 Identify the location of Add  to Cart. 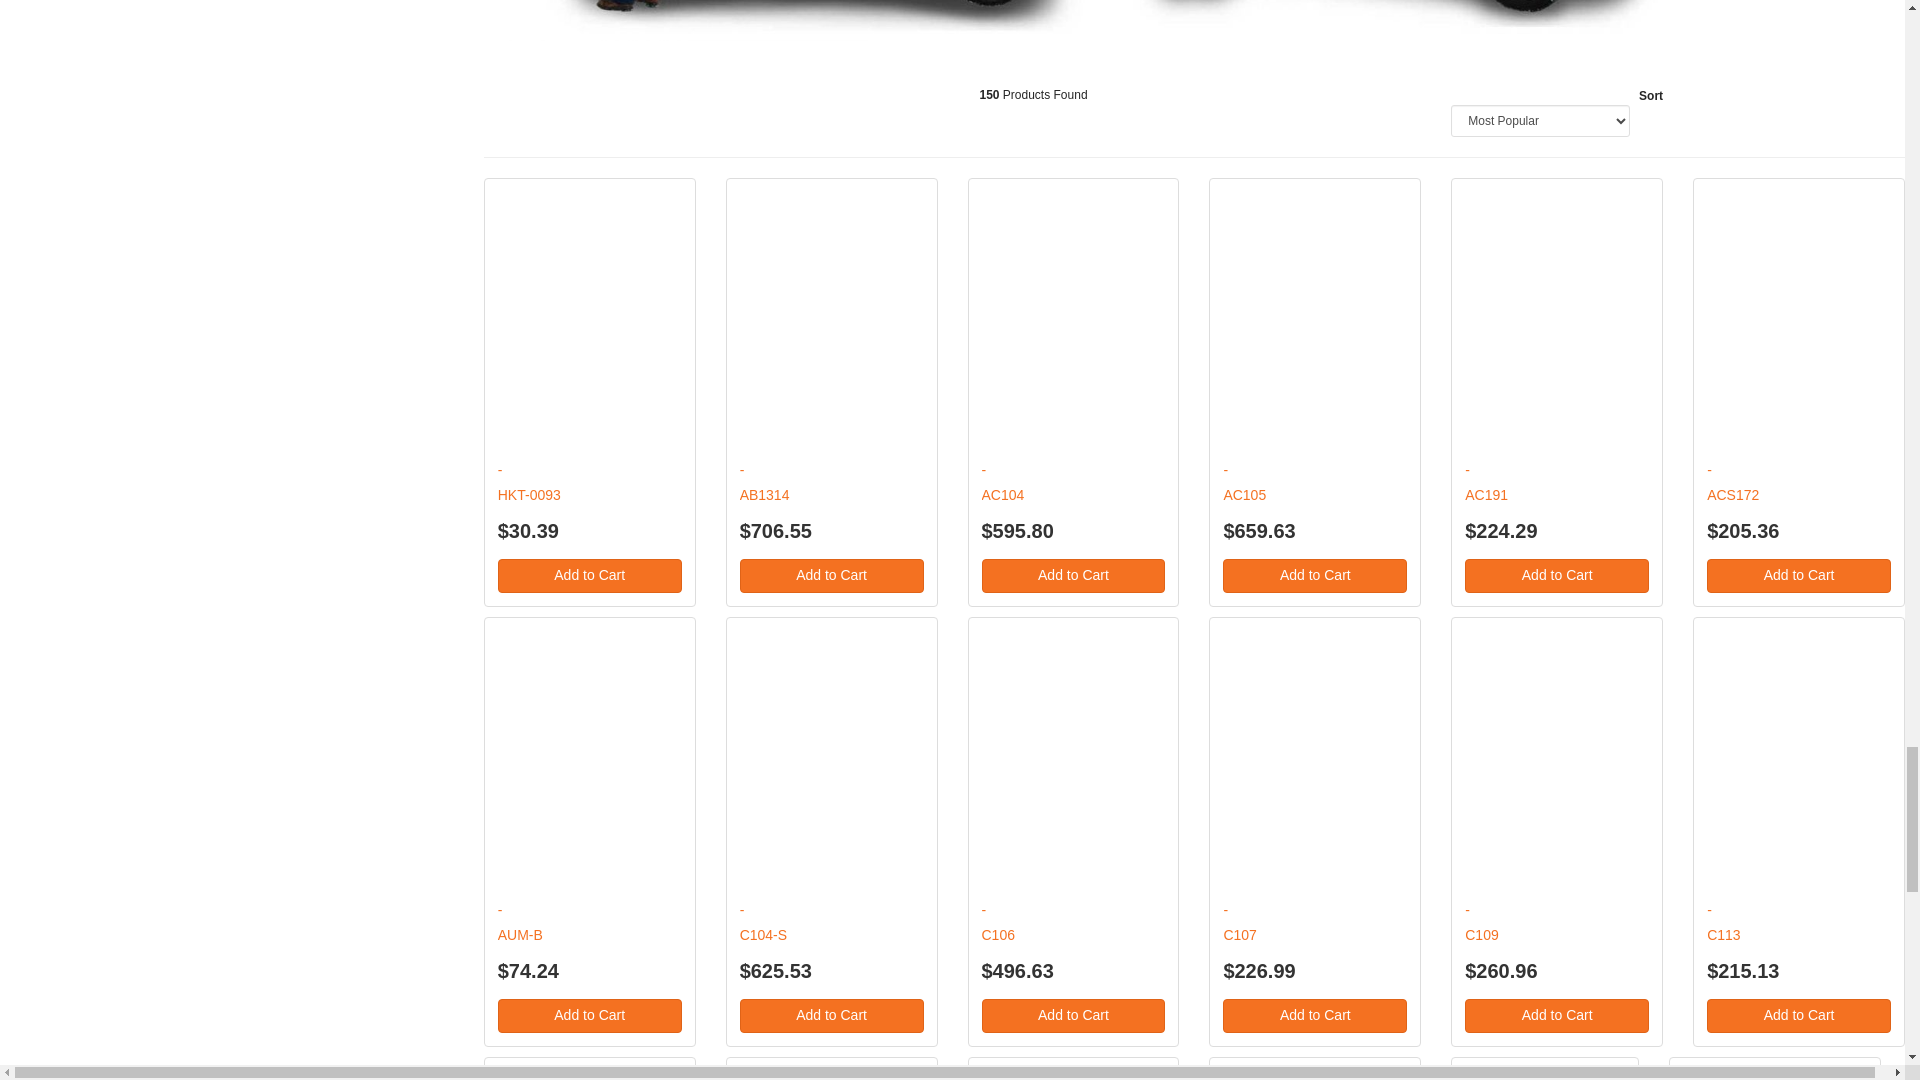
(589, 576).